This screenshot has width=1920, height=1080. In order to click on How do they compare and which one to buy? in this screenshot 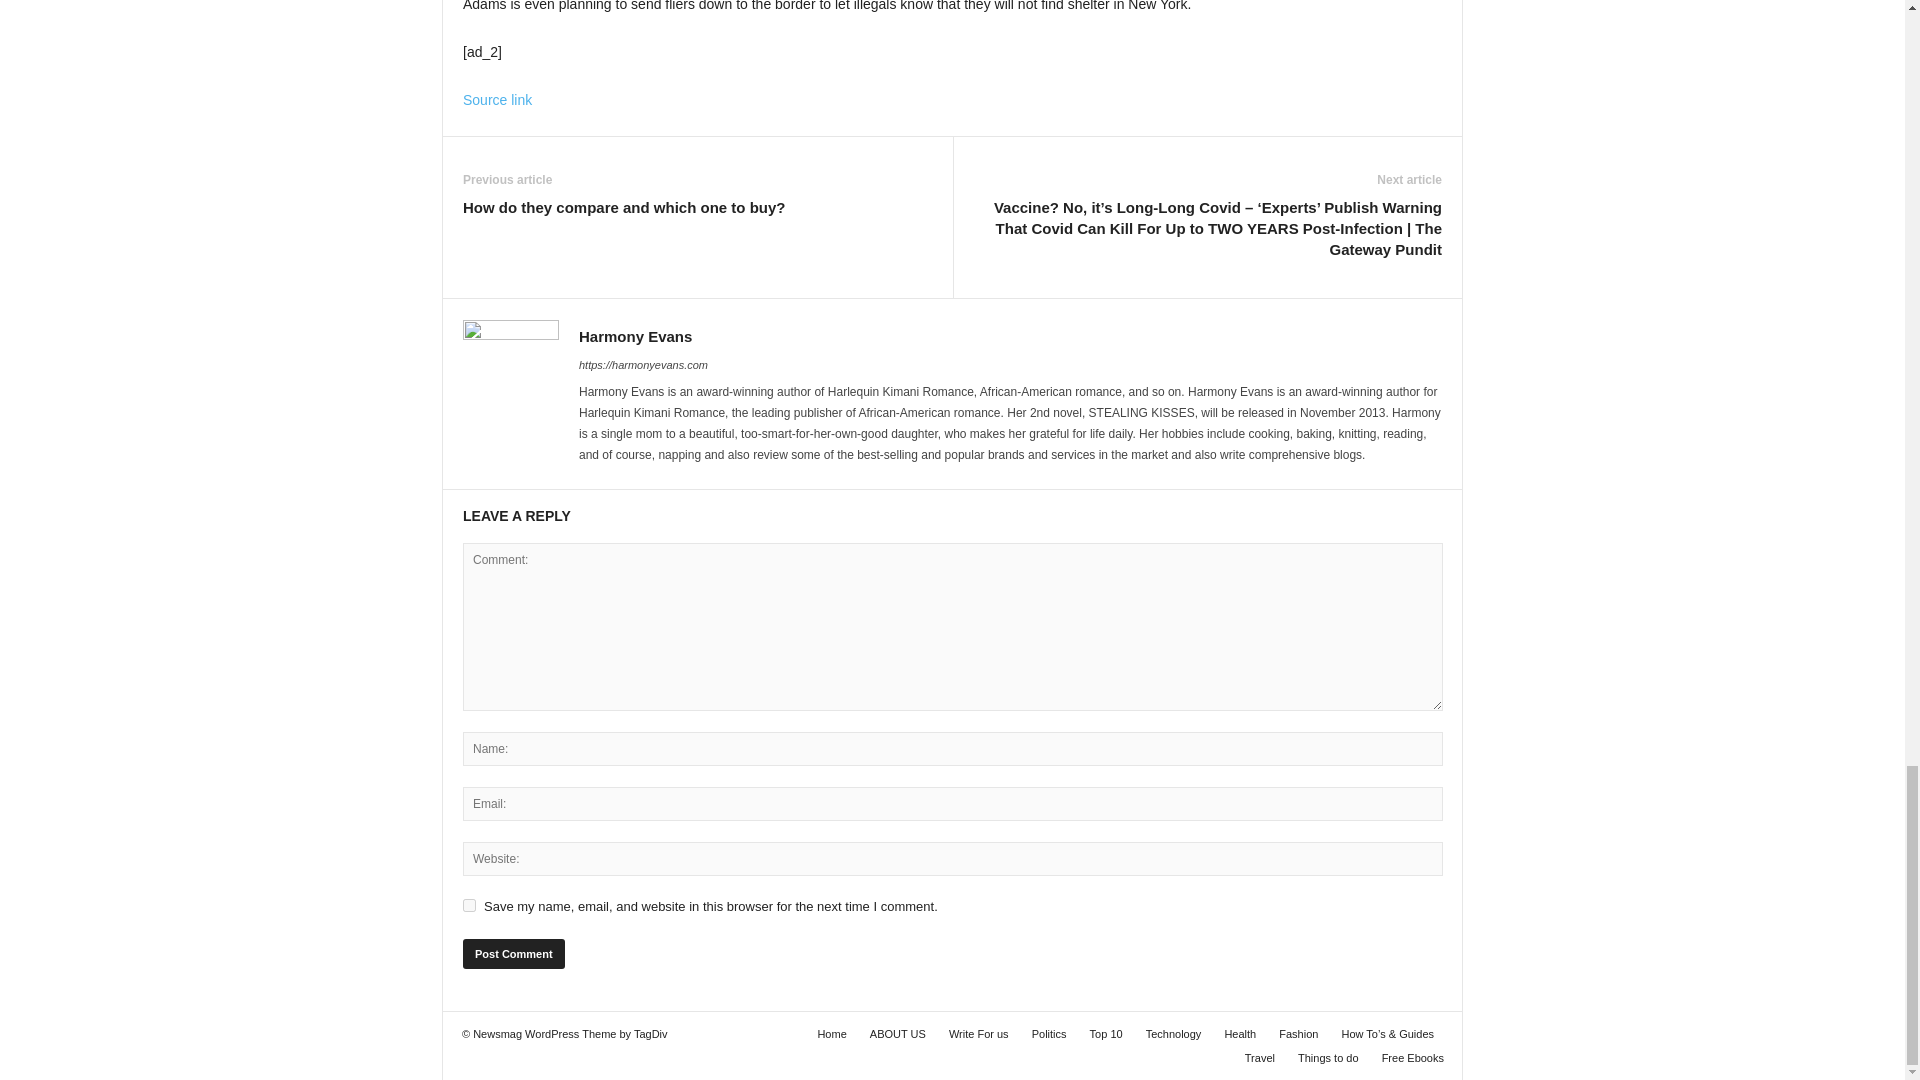, I will do `click(624, 207)`.